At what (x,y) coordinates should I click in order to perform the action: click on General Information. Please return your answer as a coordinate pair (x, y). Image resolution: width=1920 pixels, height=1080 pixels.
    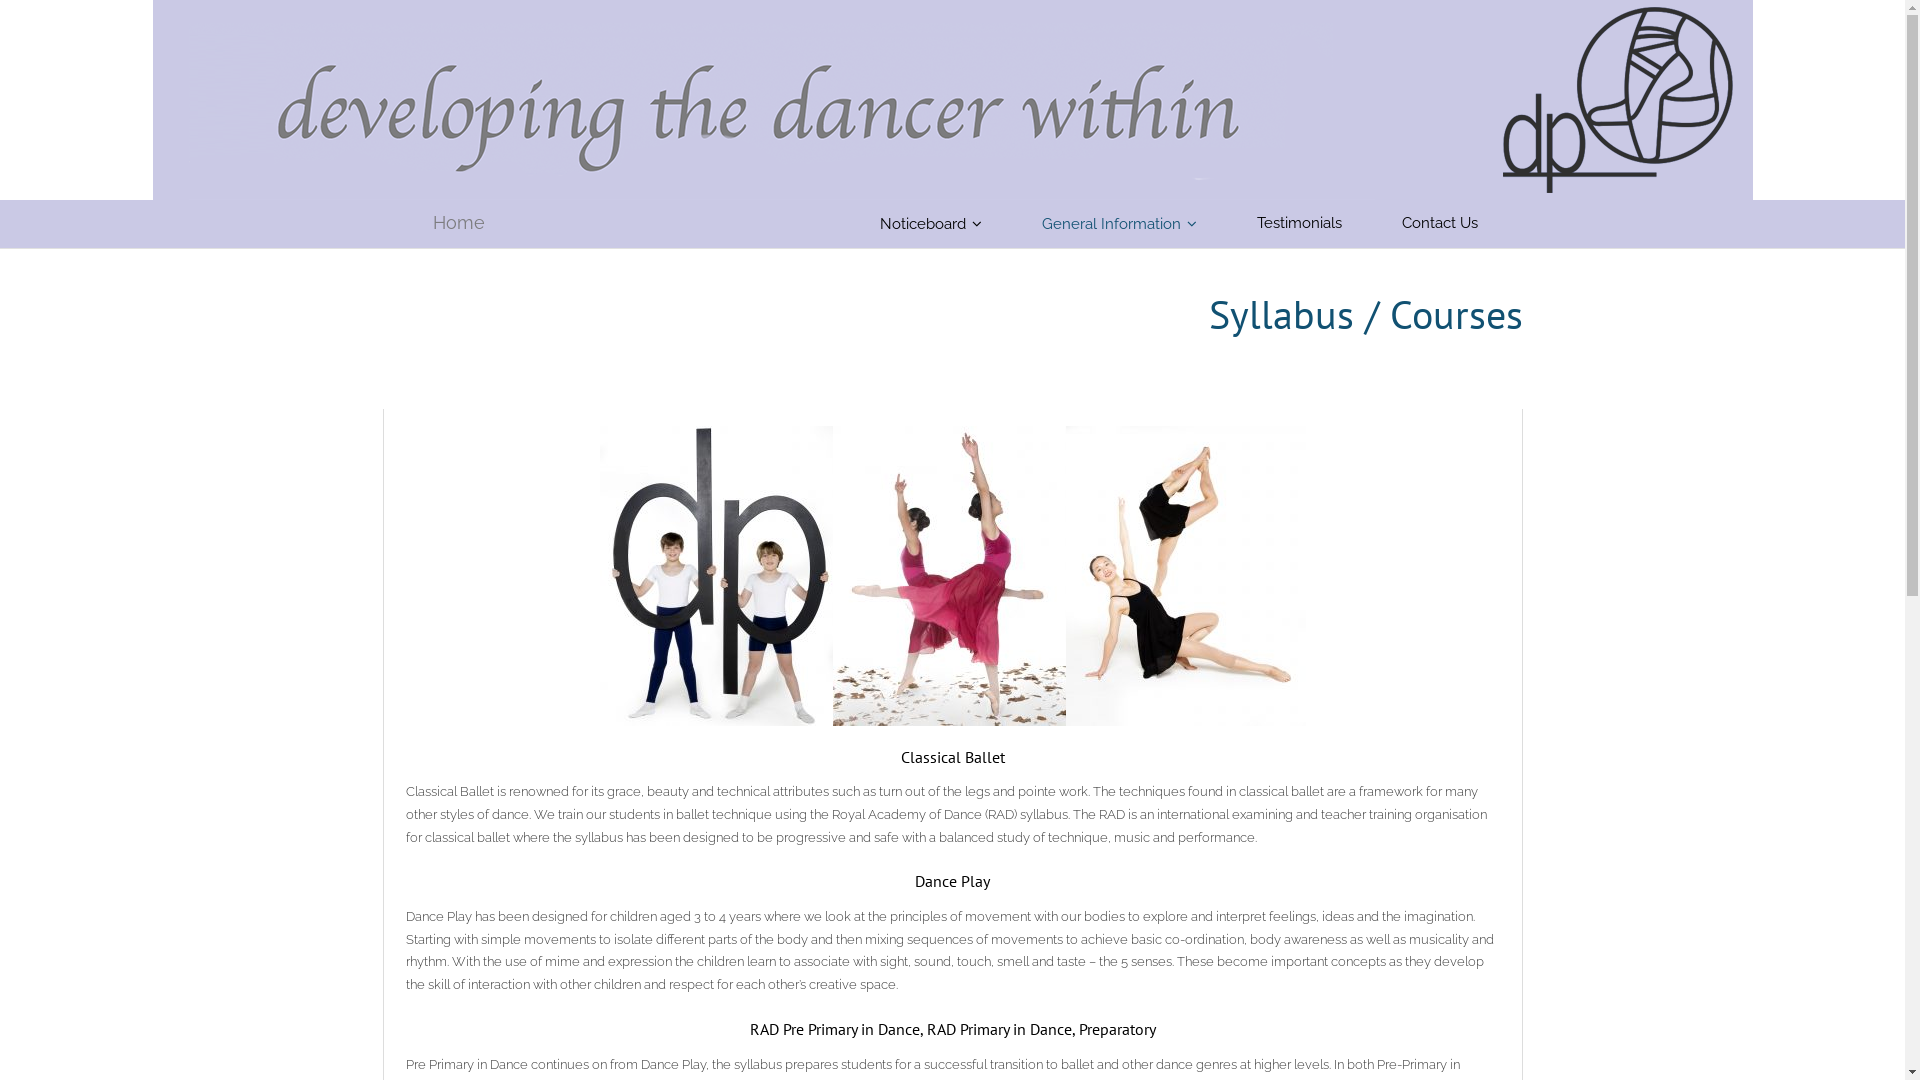
    Looking at the image, I should click on (1134, 224).